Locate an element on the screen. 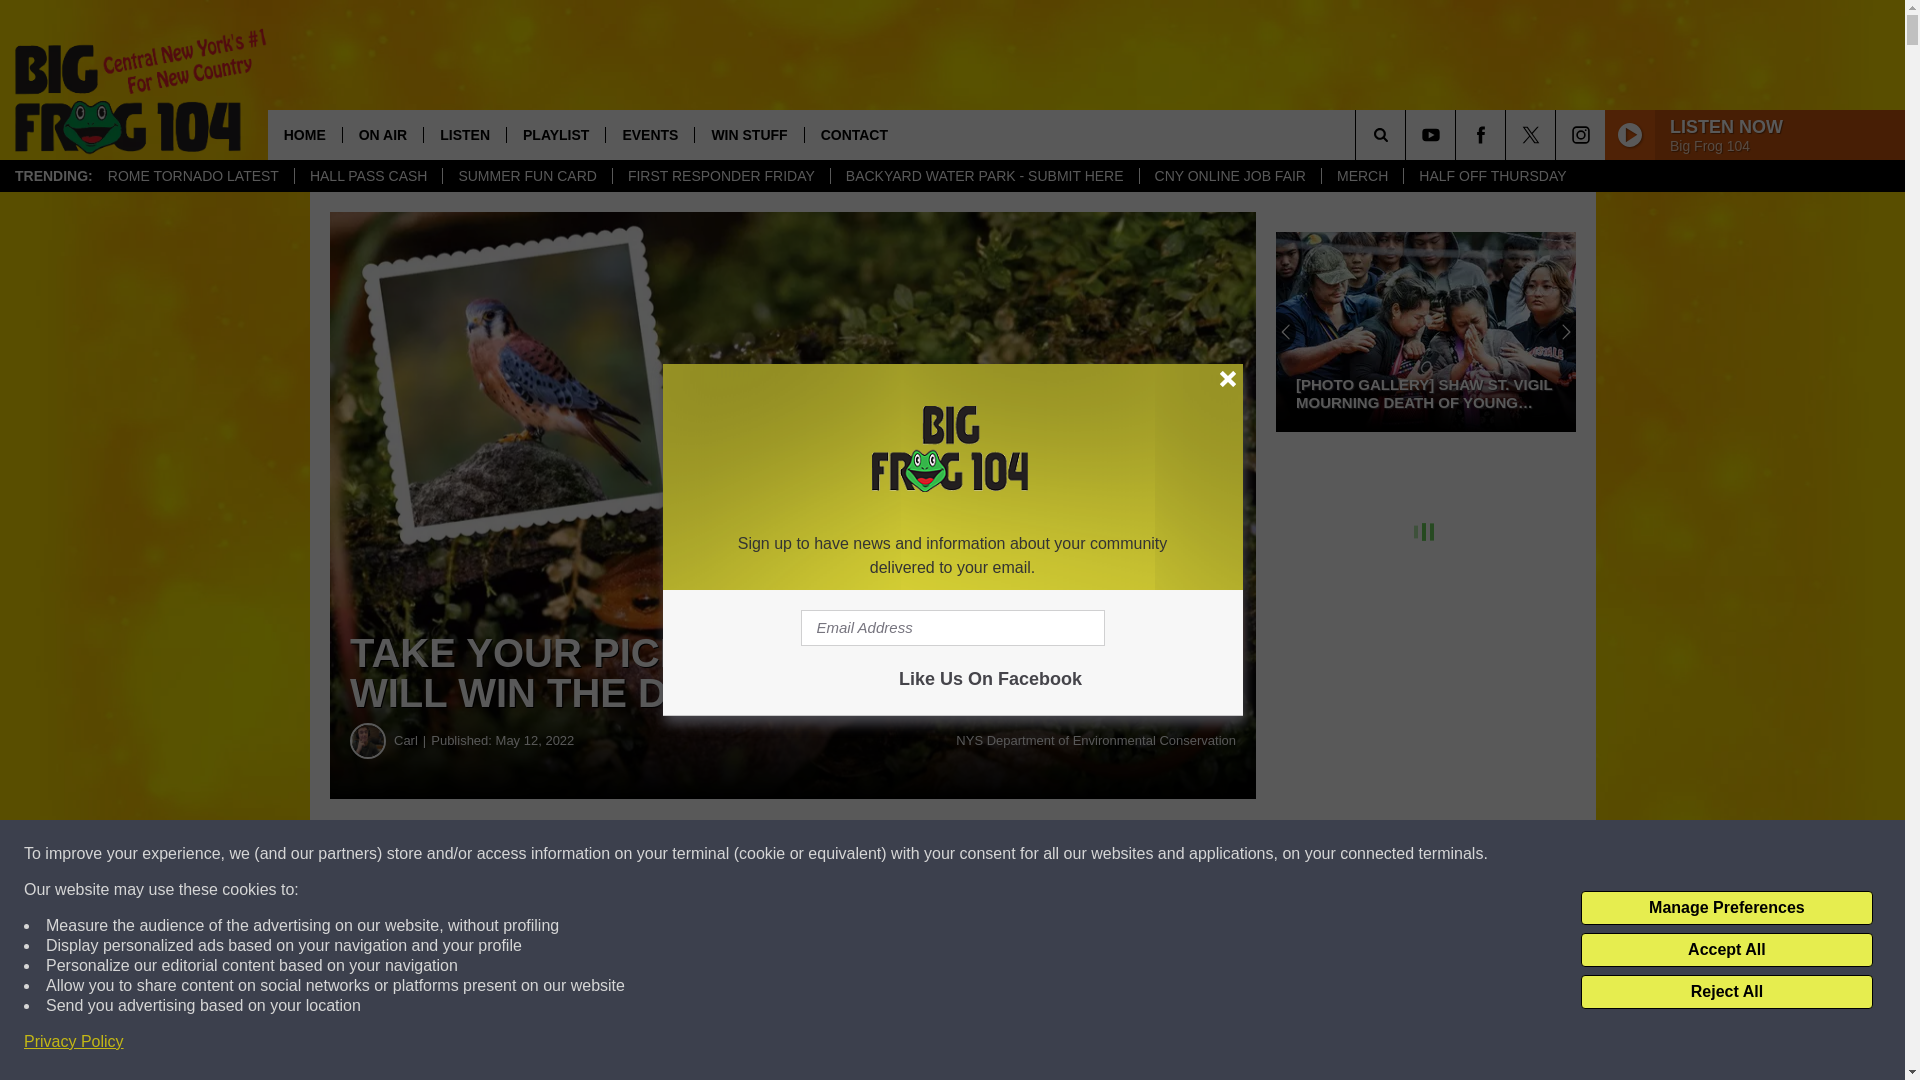 The width and height of the screenshot is (1920, 1080). SEARCH is located at coordinates (1408, 134).